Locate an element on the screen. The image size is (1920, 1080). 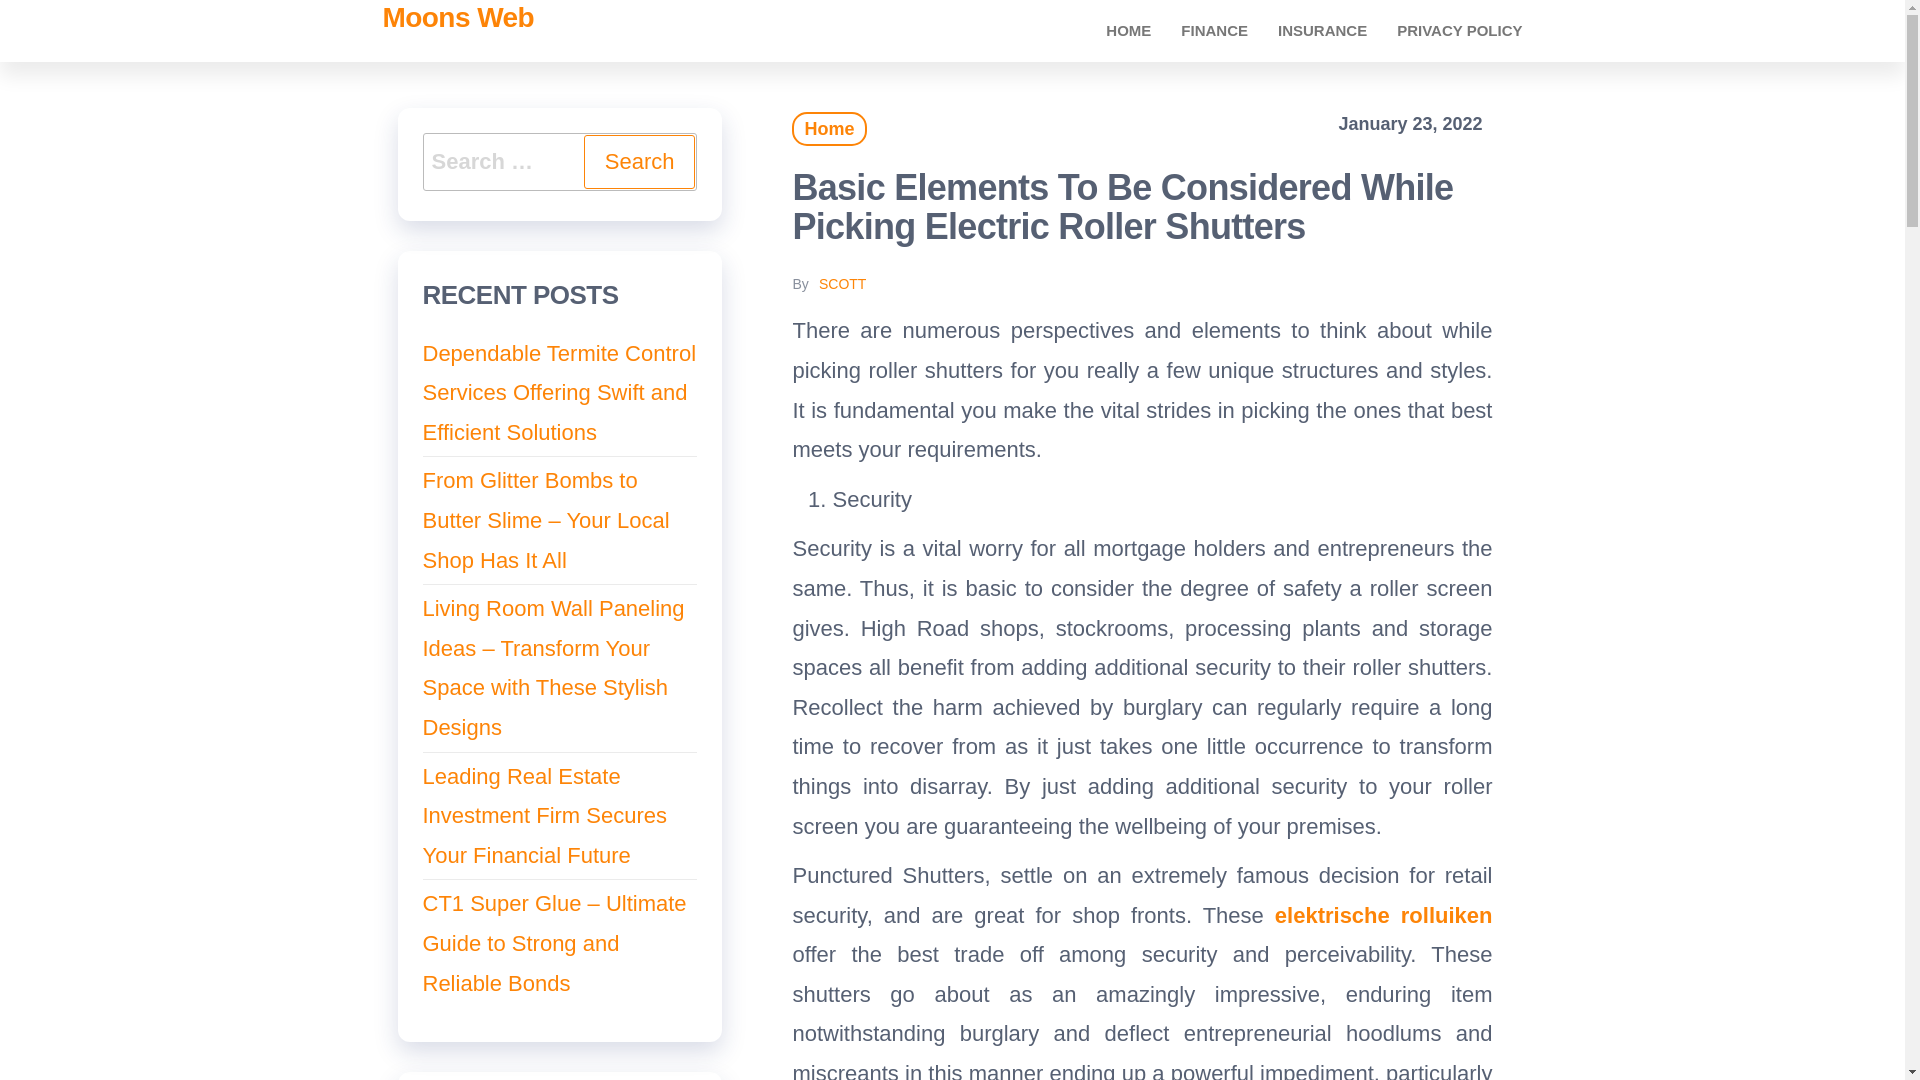
Search is located at coordinates (639, 162).